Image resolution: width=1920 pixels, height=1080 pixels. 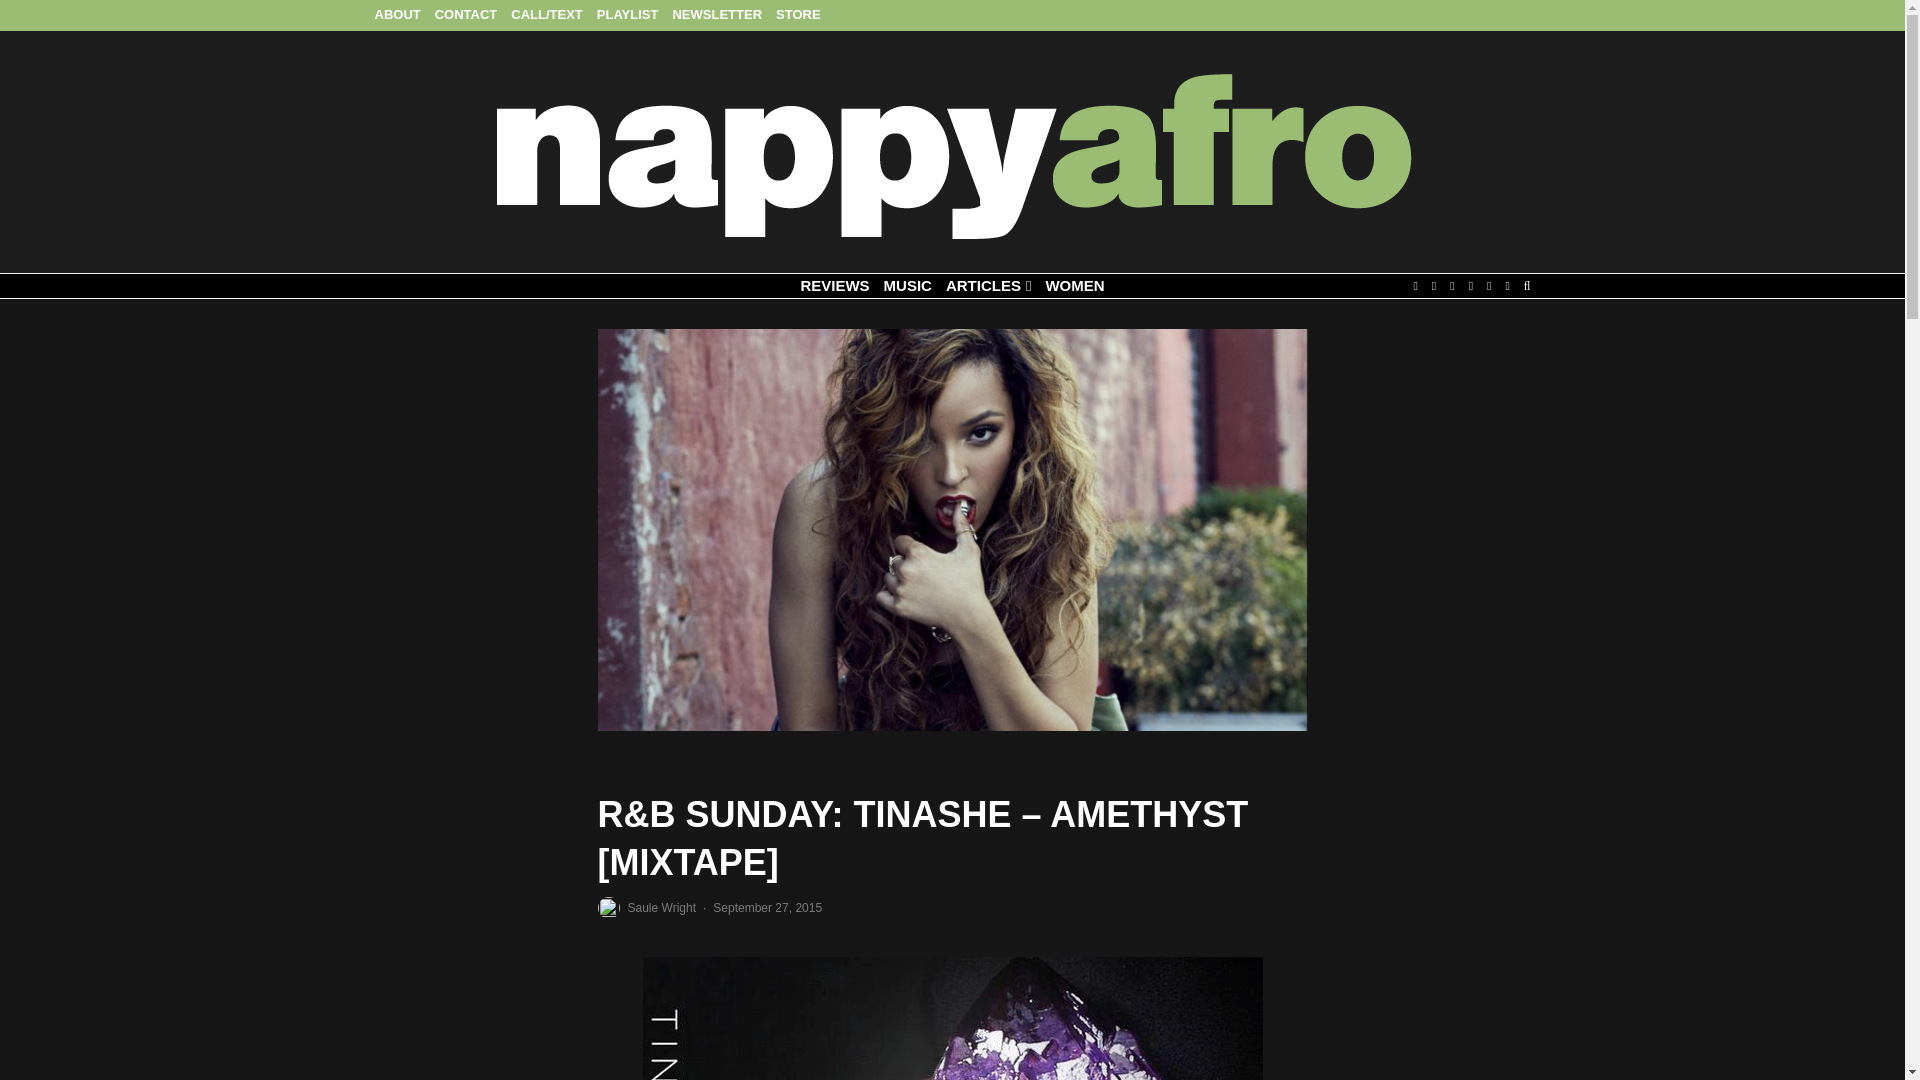 I want to click on Posts by Saule Wright, so click(x=661, y=906).